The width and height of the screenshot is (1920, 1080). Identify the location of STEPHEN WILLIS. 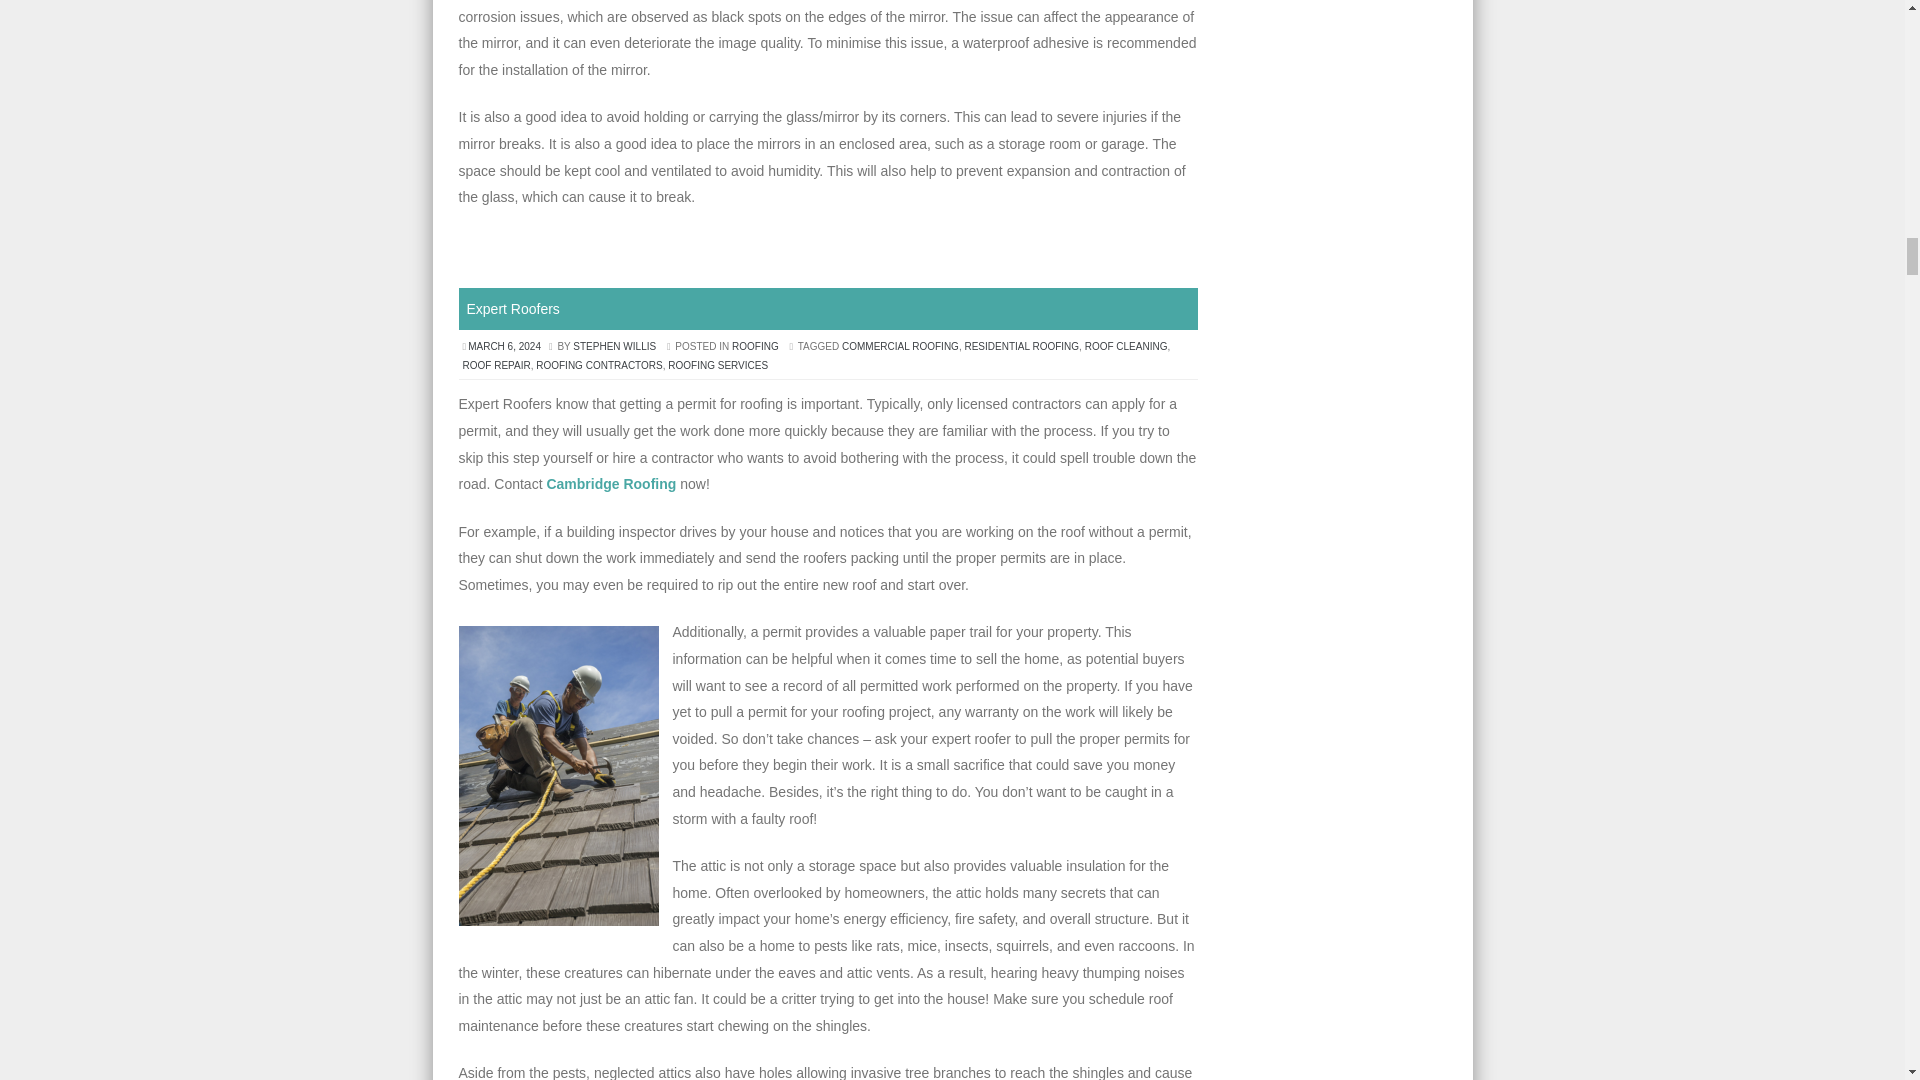
(614, 346).